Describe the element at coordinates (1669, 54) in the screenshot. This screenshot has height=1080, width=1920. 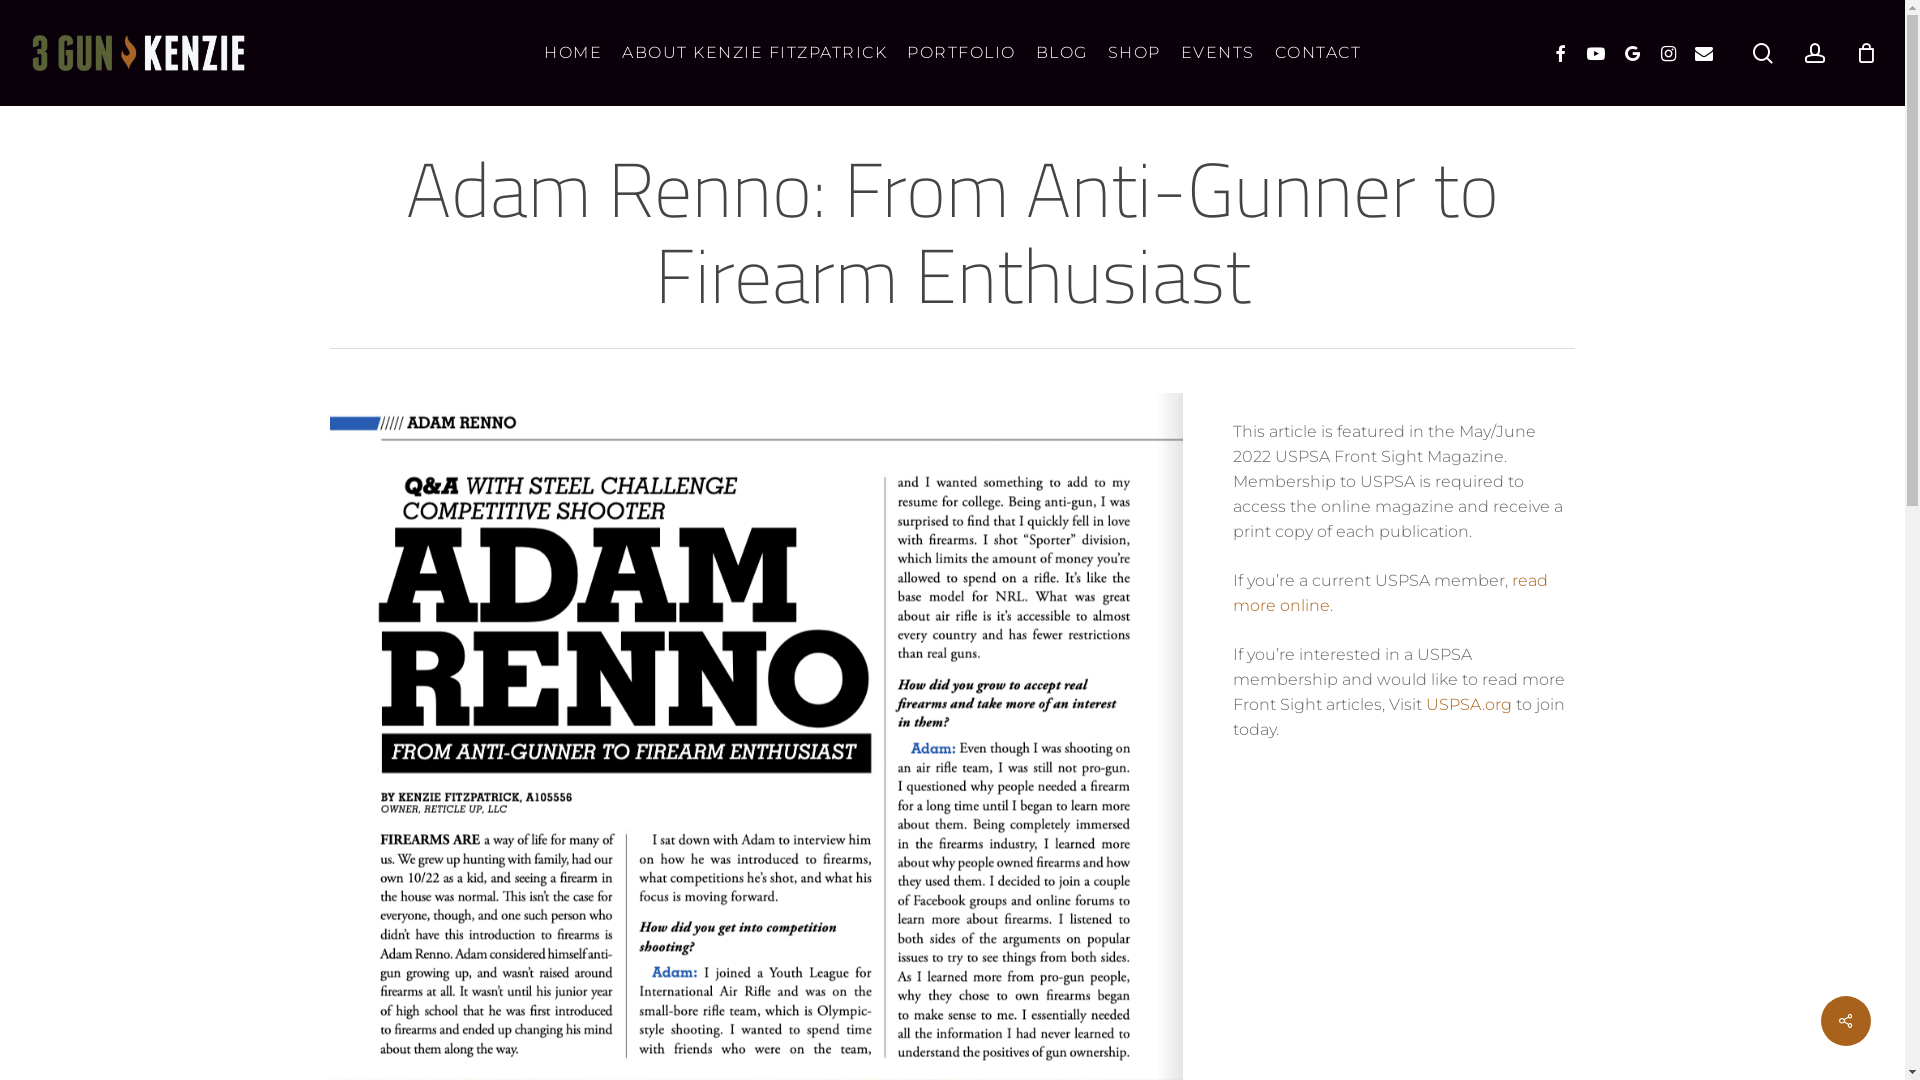
I see `INSTAGRAM` at that location.